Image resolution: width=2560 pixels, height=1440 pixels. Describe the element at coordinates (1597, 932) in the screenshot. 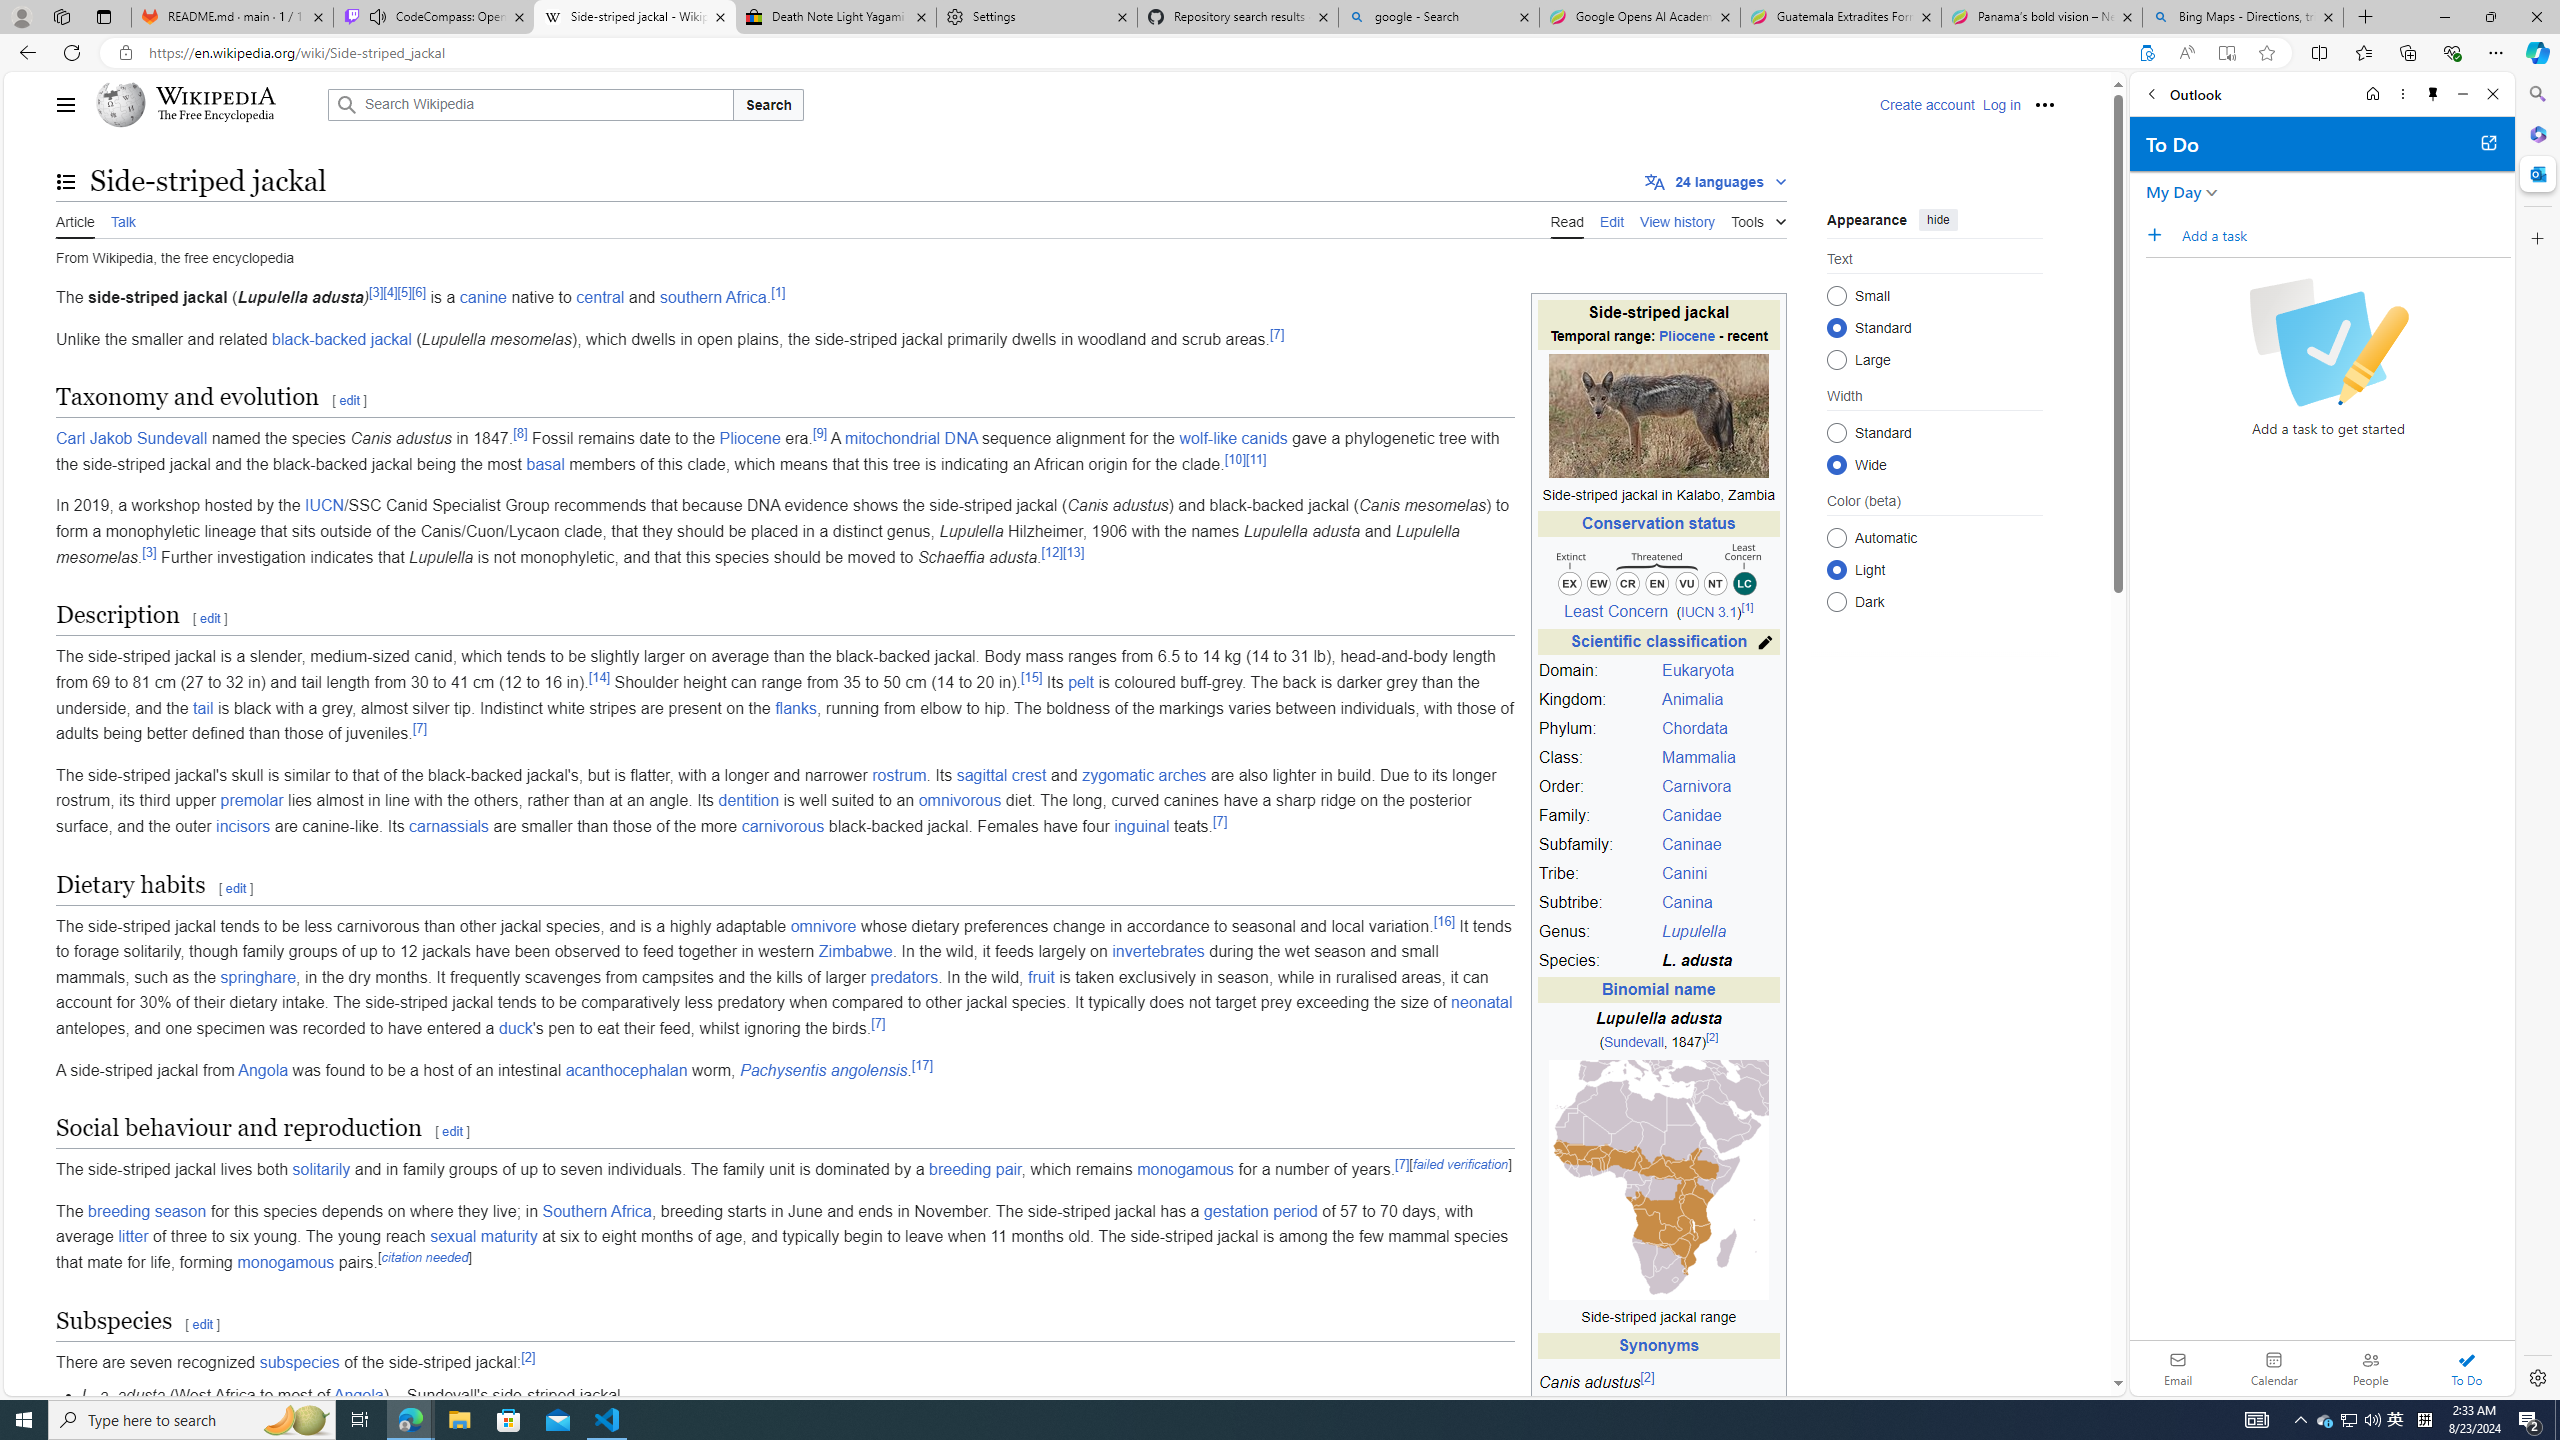

I see `Genus:` at that location.